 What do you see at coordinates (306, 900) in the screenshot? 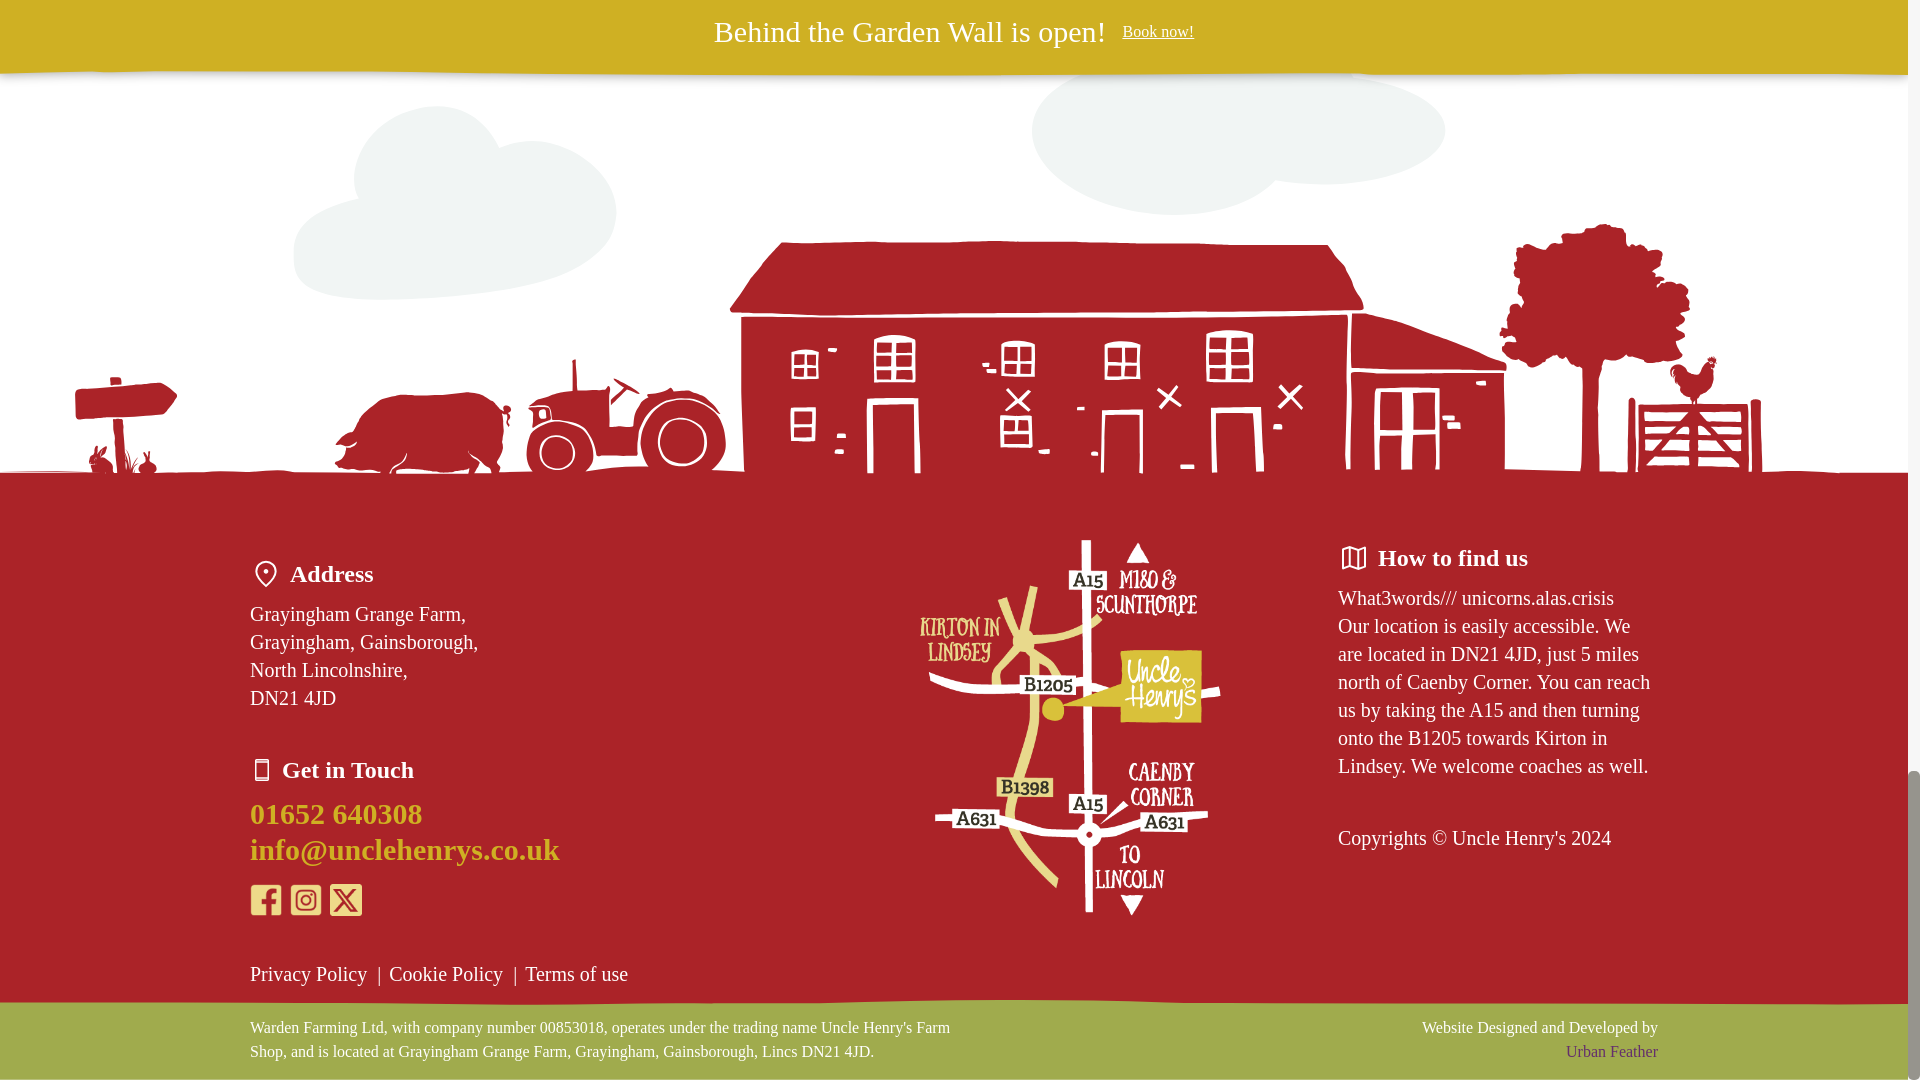
I see `Follow us on Instagram` at bounding box center [306, 900].